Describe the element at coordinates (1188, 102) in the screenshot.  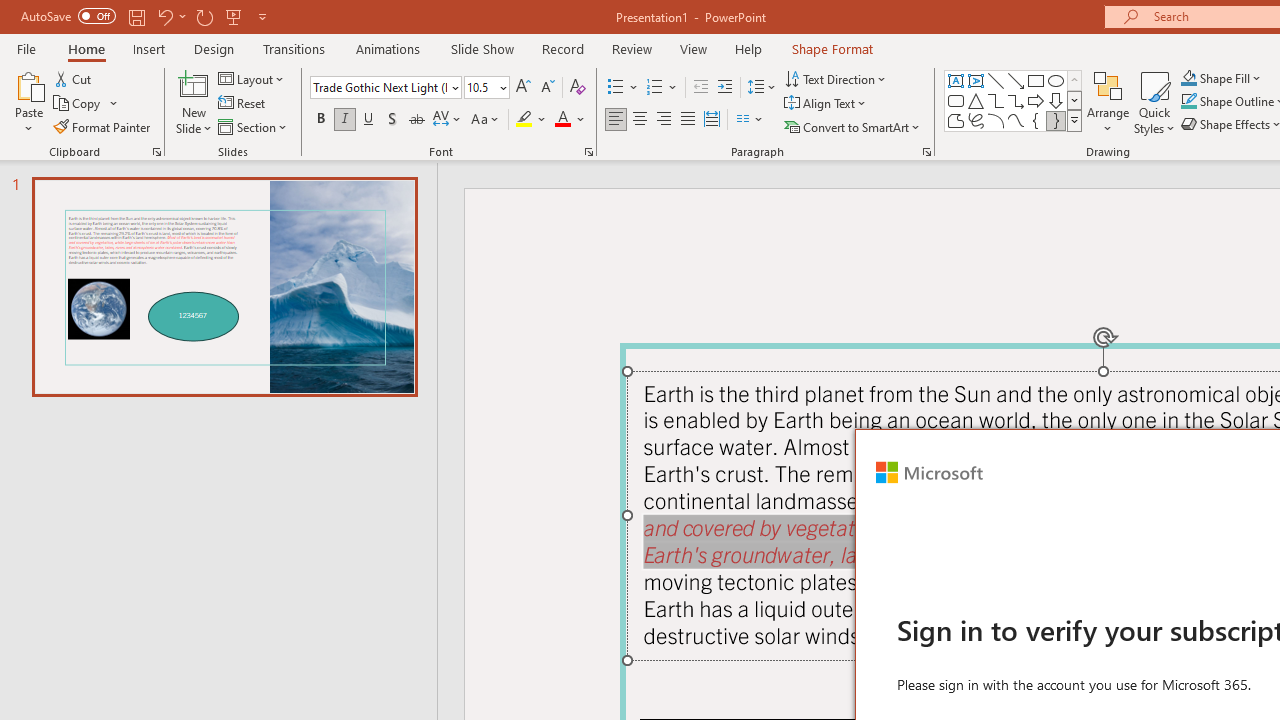
I see `Shape Outline Teal, Accent 1` at that location.